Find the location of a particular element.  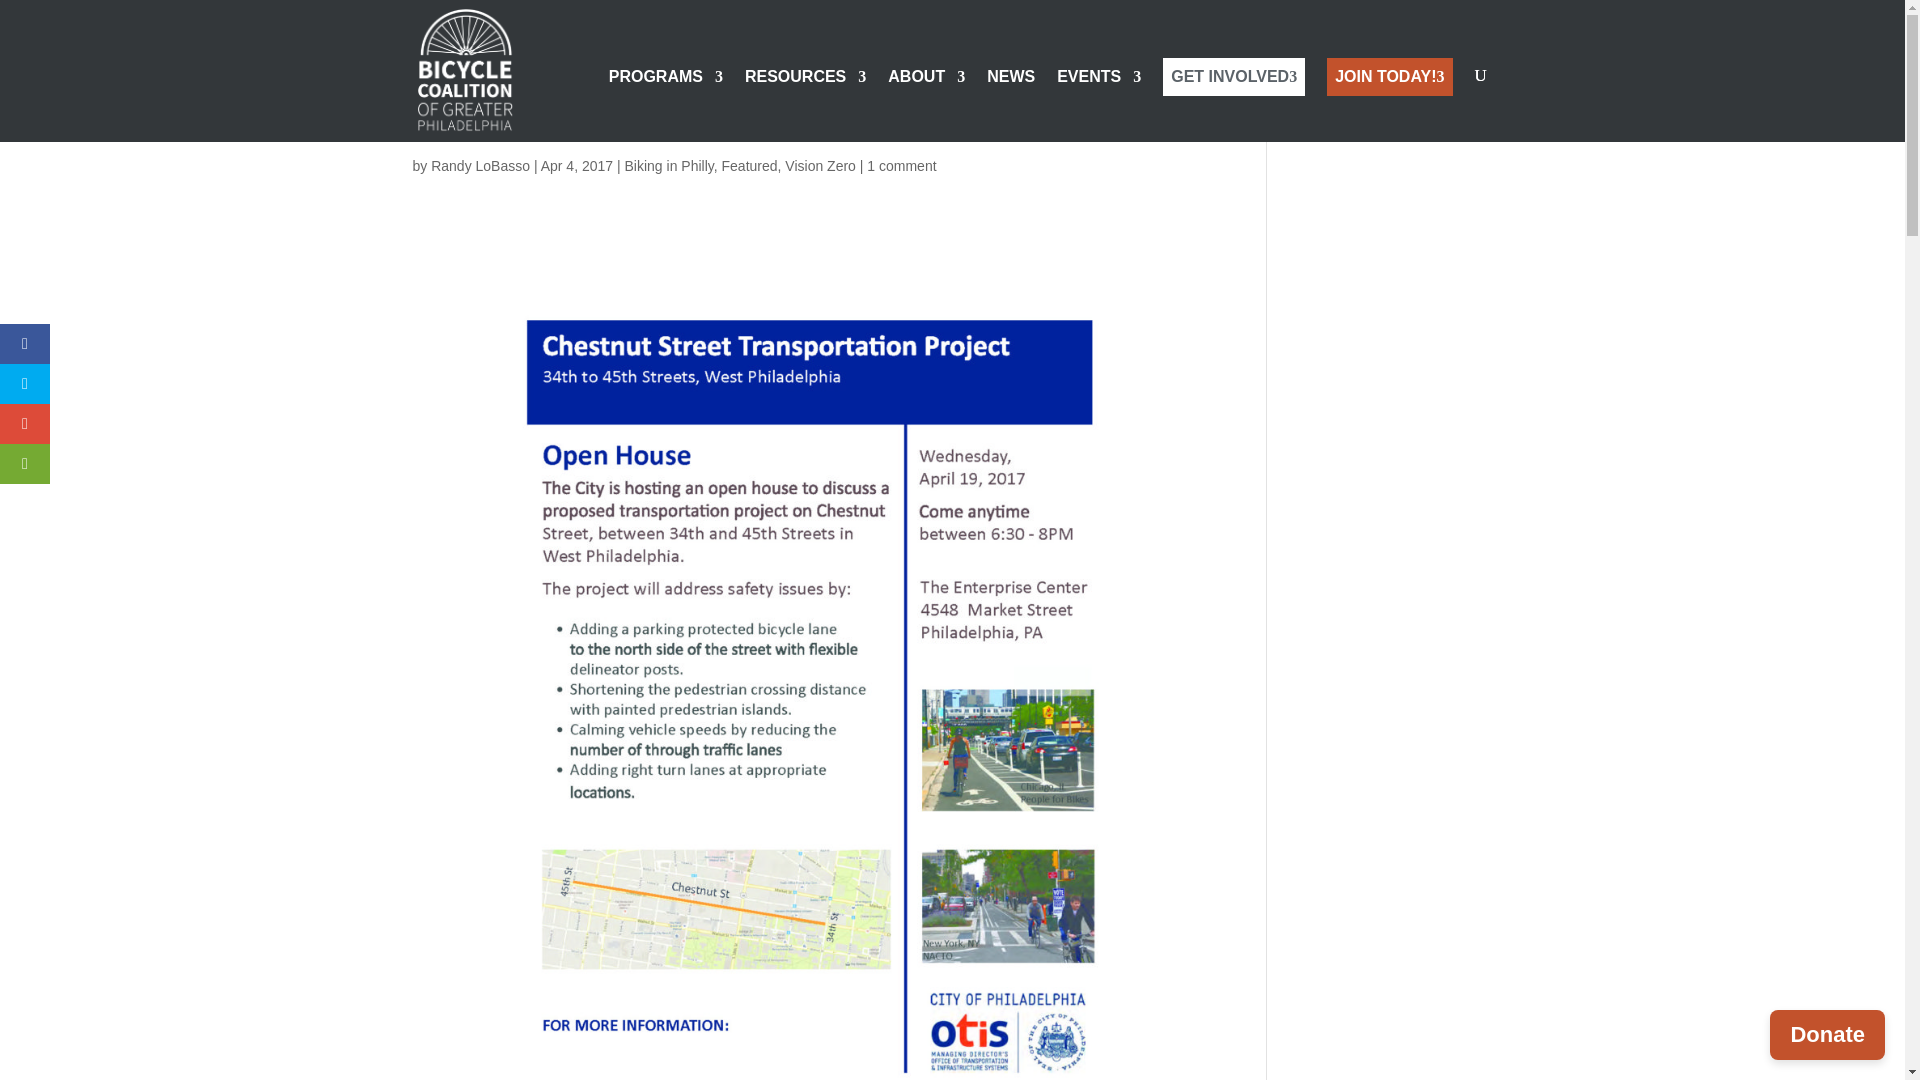

ABOUT is located at coordinates (926, 106).